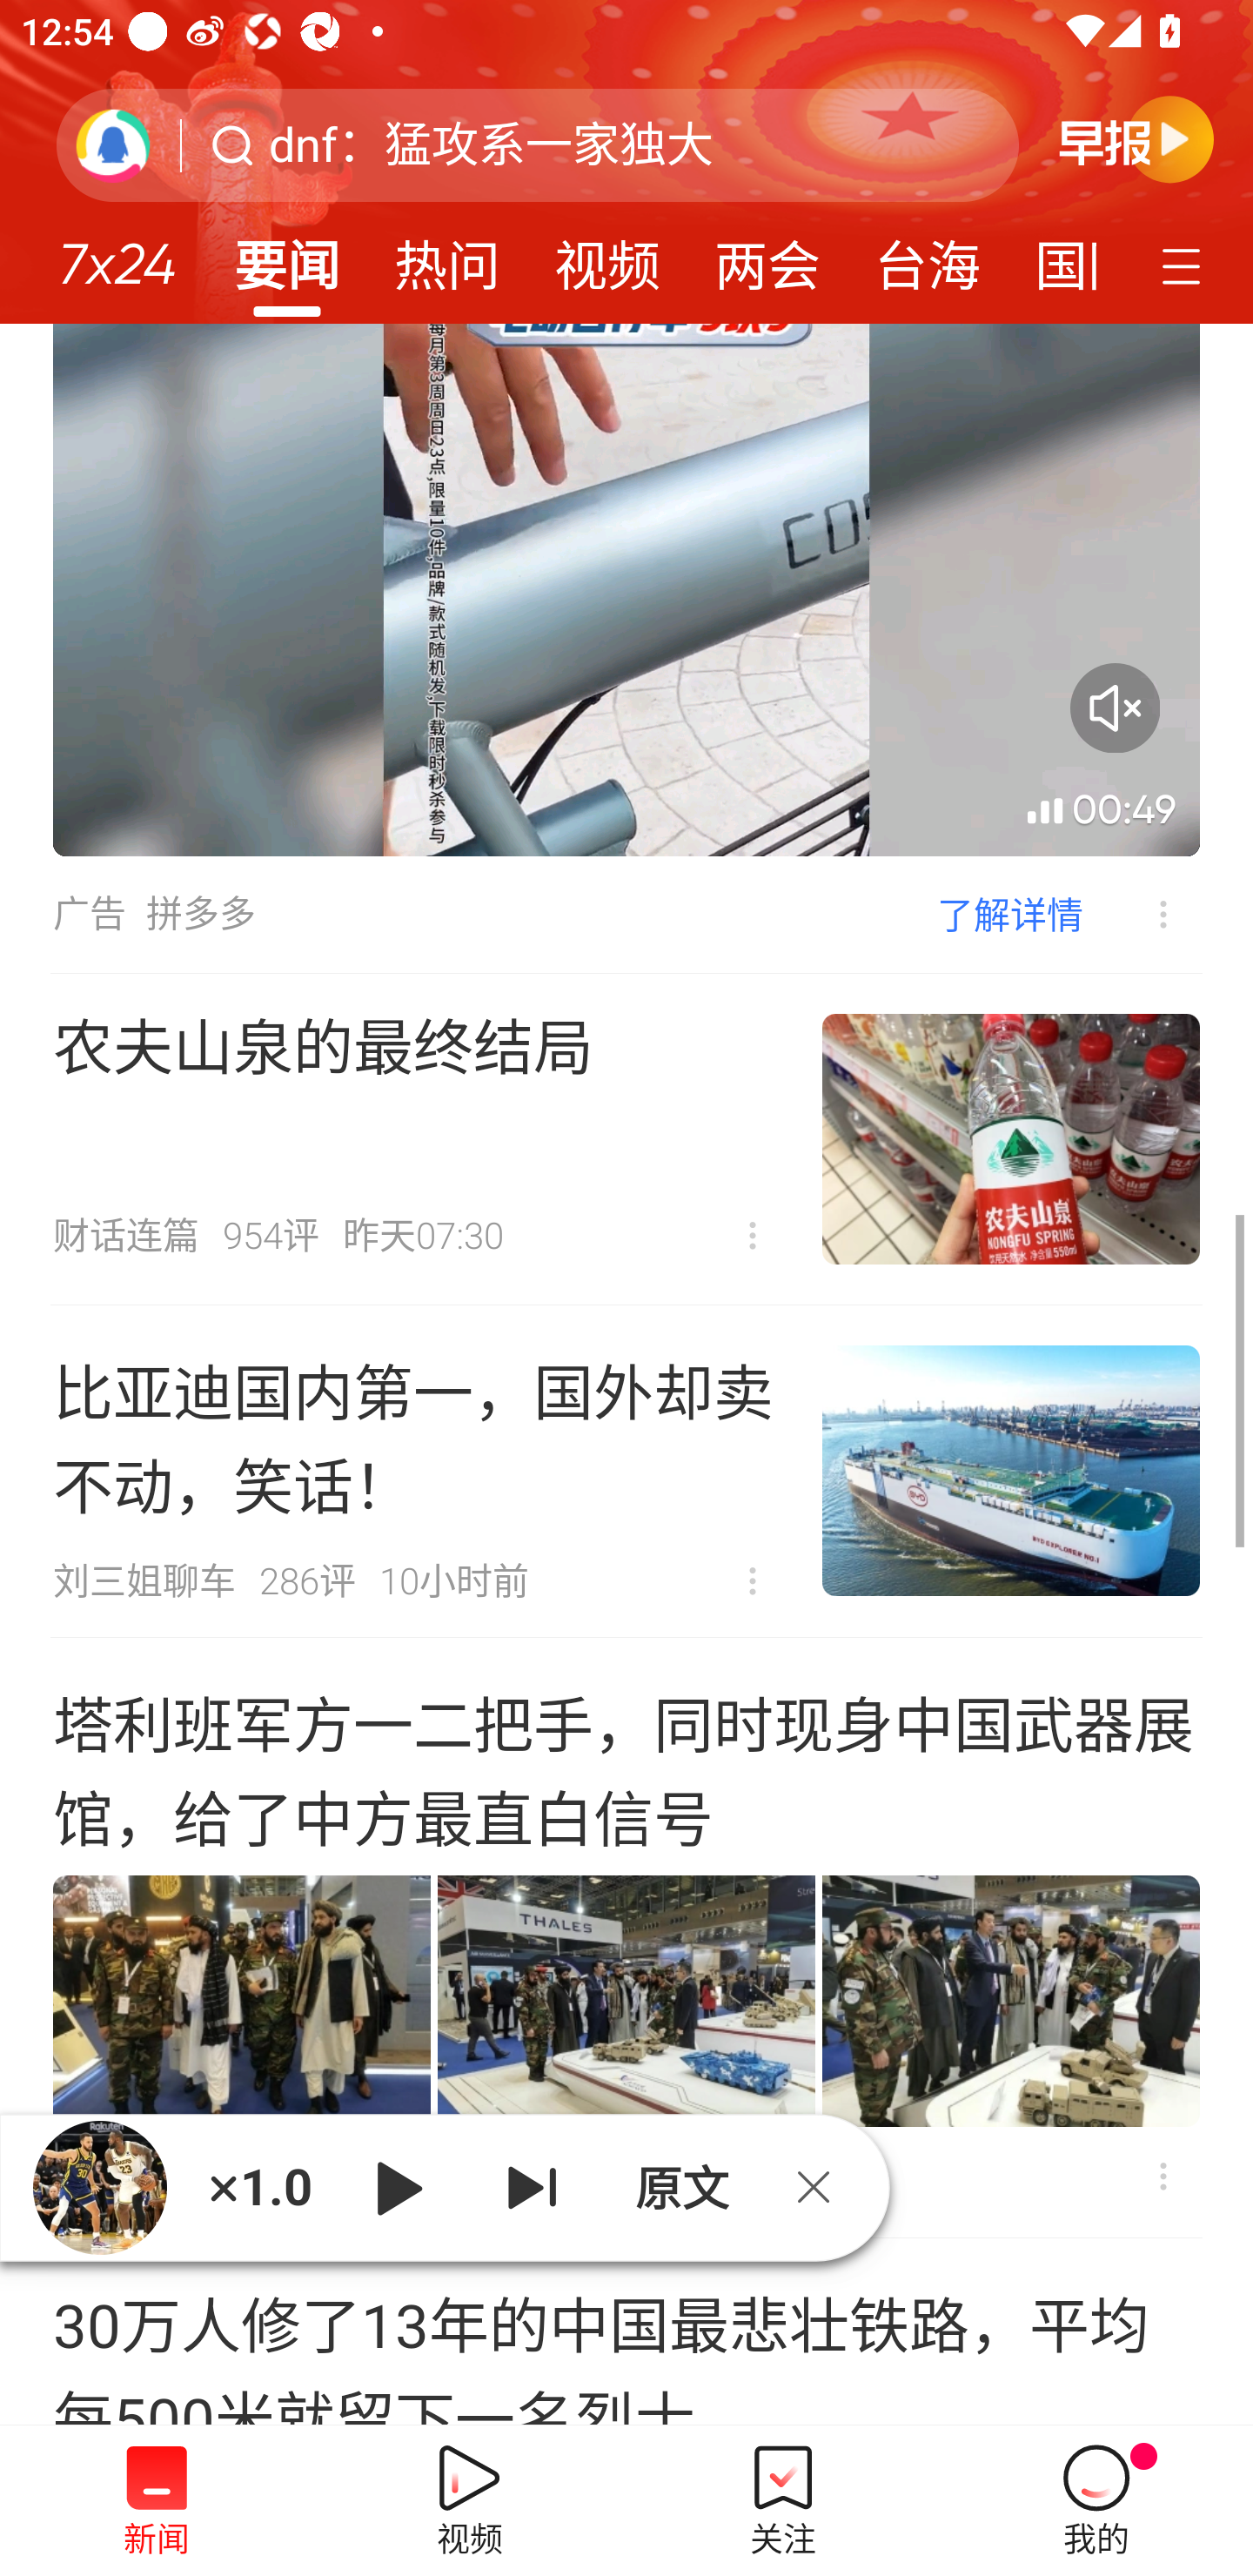  Describe the element at coordinates (117, 253) in the screenshot. I see `7x24` at that location.